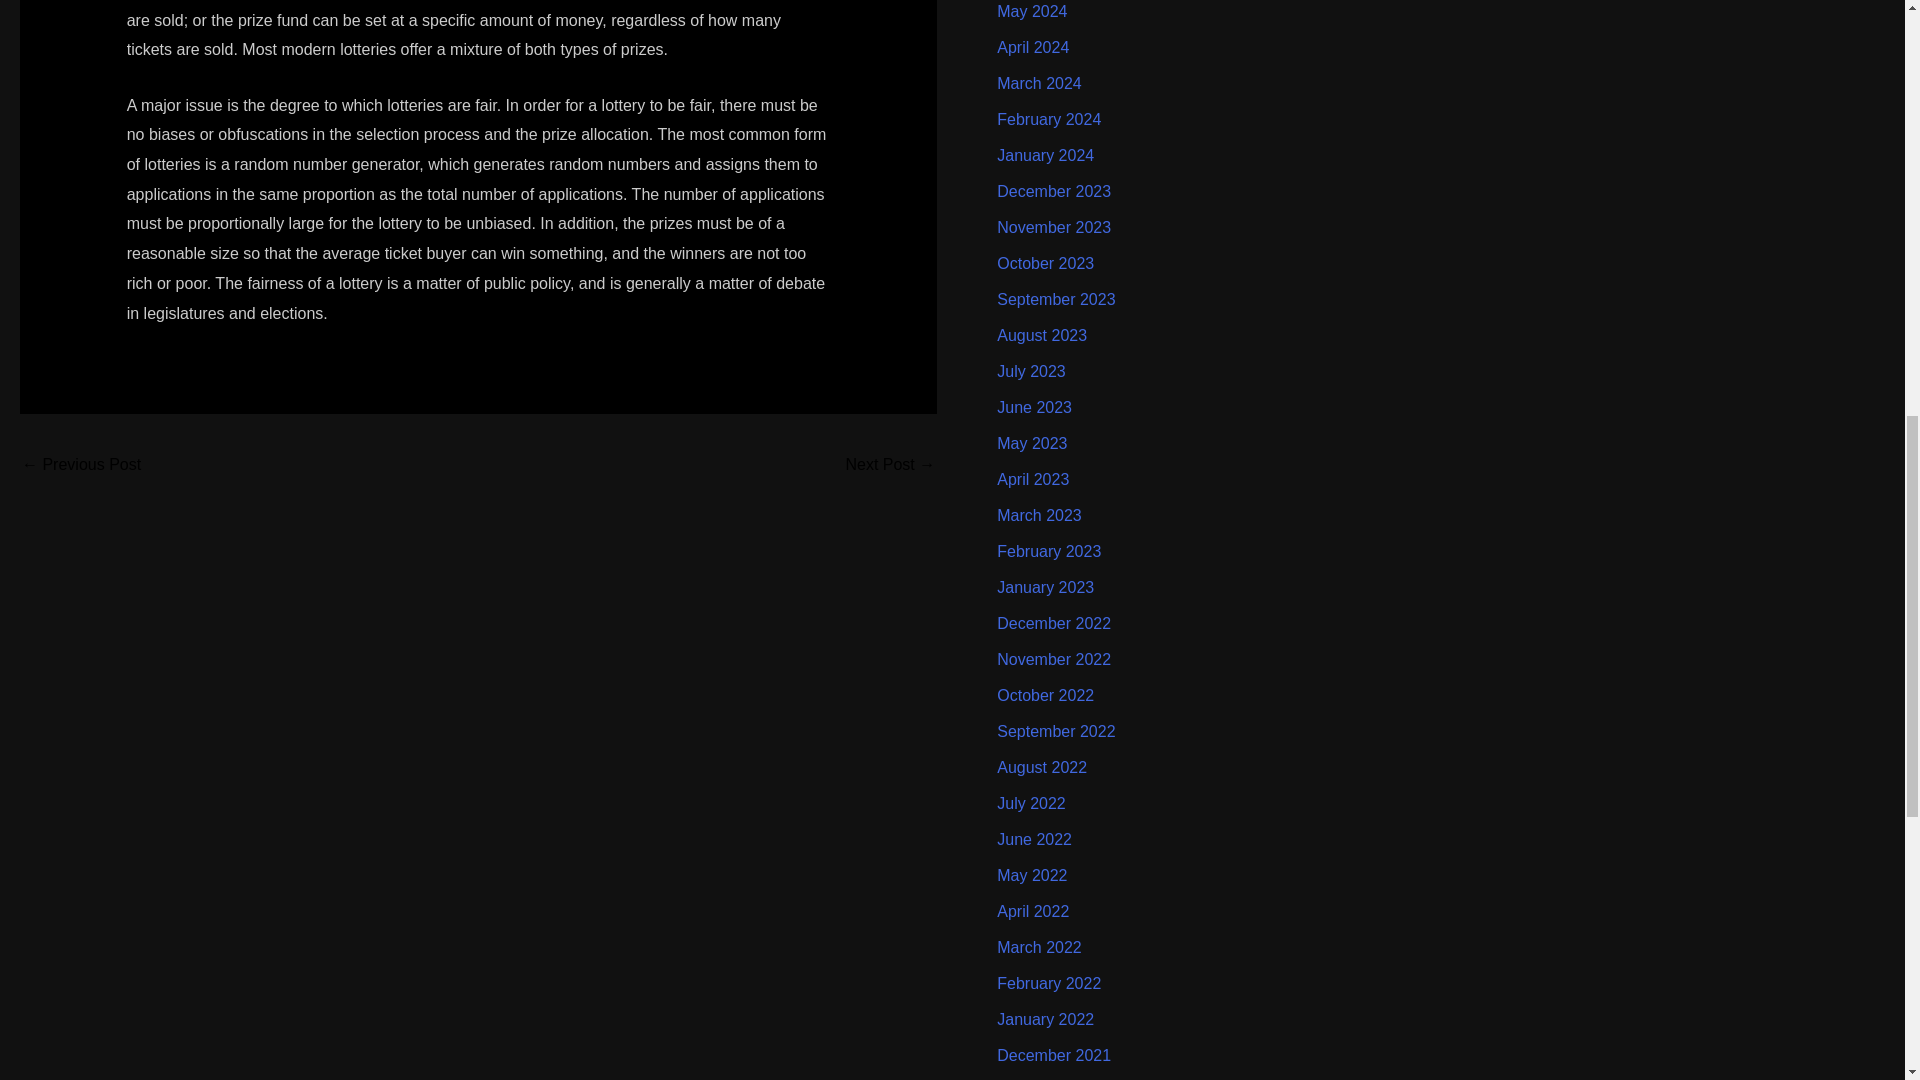  I want to click on January 2024, so click(1045, 155).